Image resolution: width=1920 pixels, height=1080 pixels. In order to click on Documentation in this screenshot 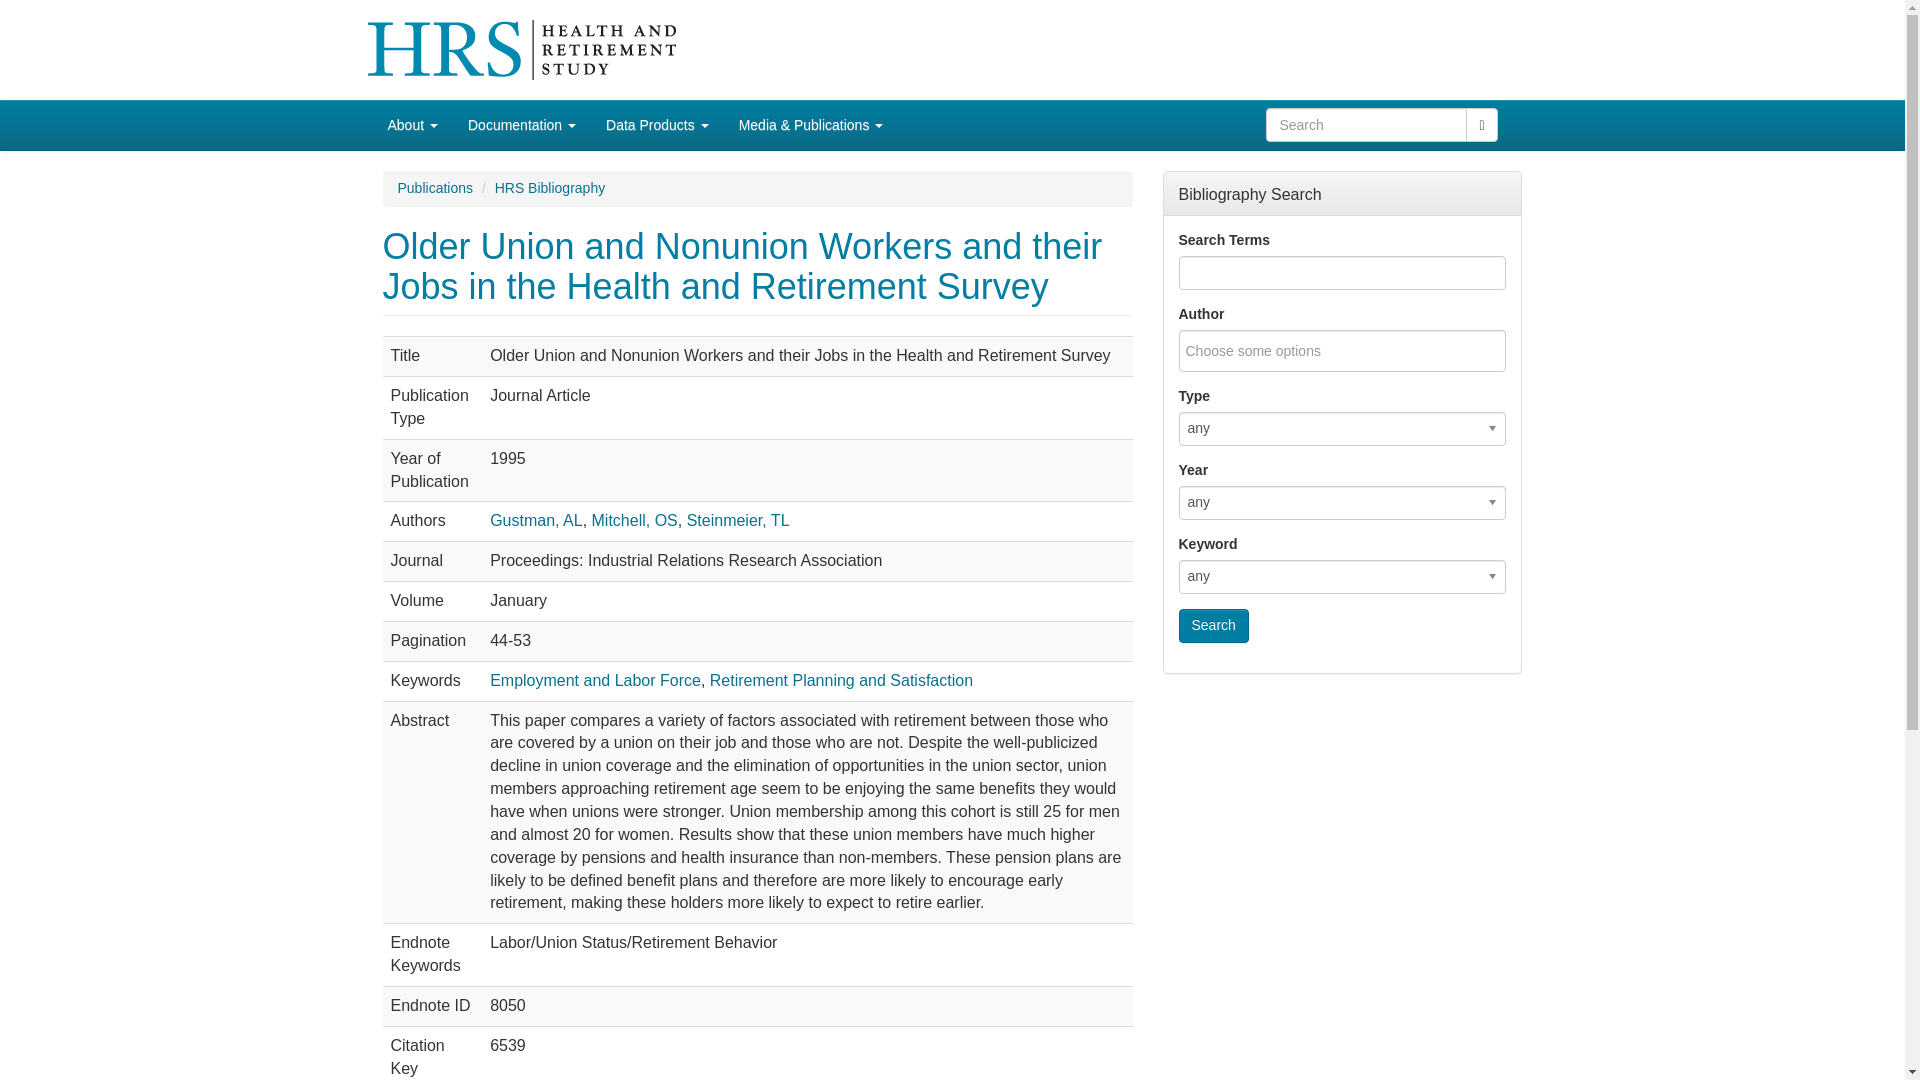, I will do `click(522, 125)`.